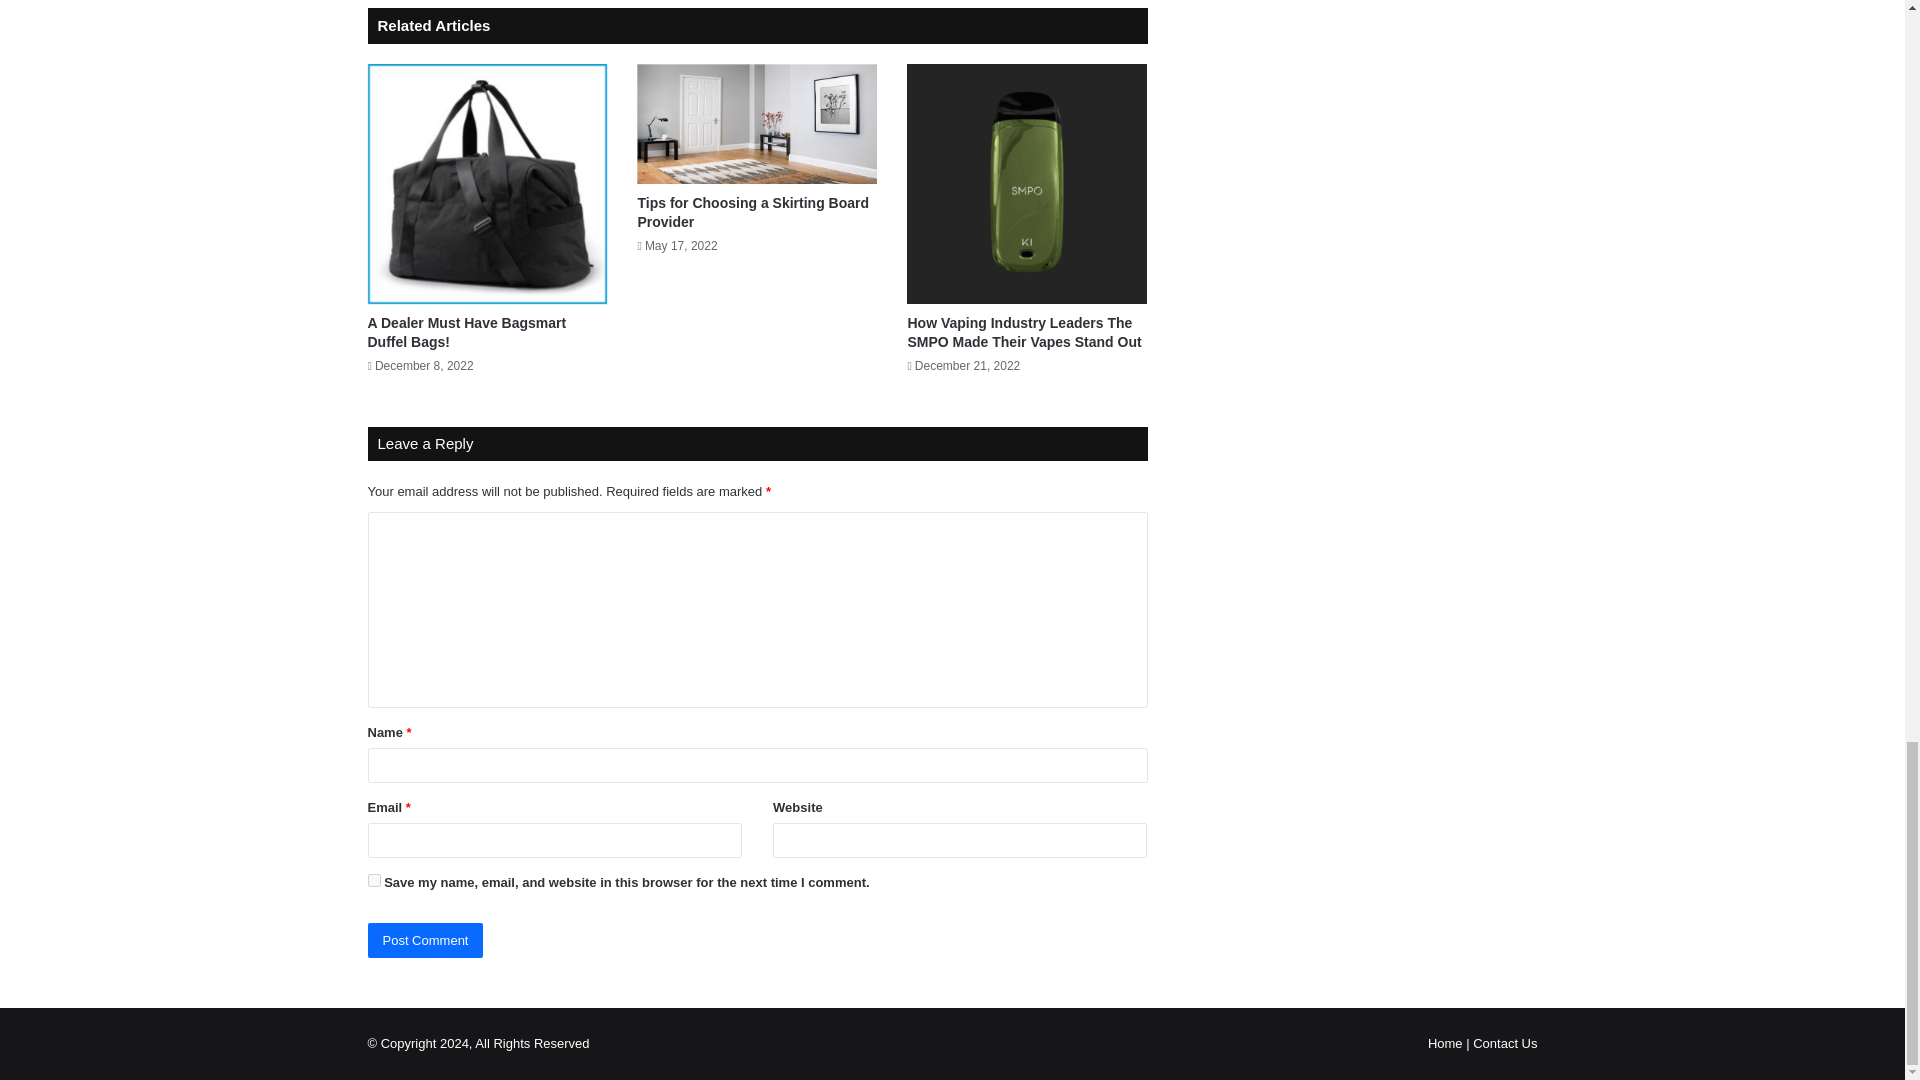 The width and height of the screenshot is (1920, 1080). Describe the element at coordinates (374, 880) in the screenshot. I see `yes` at that location.